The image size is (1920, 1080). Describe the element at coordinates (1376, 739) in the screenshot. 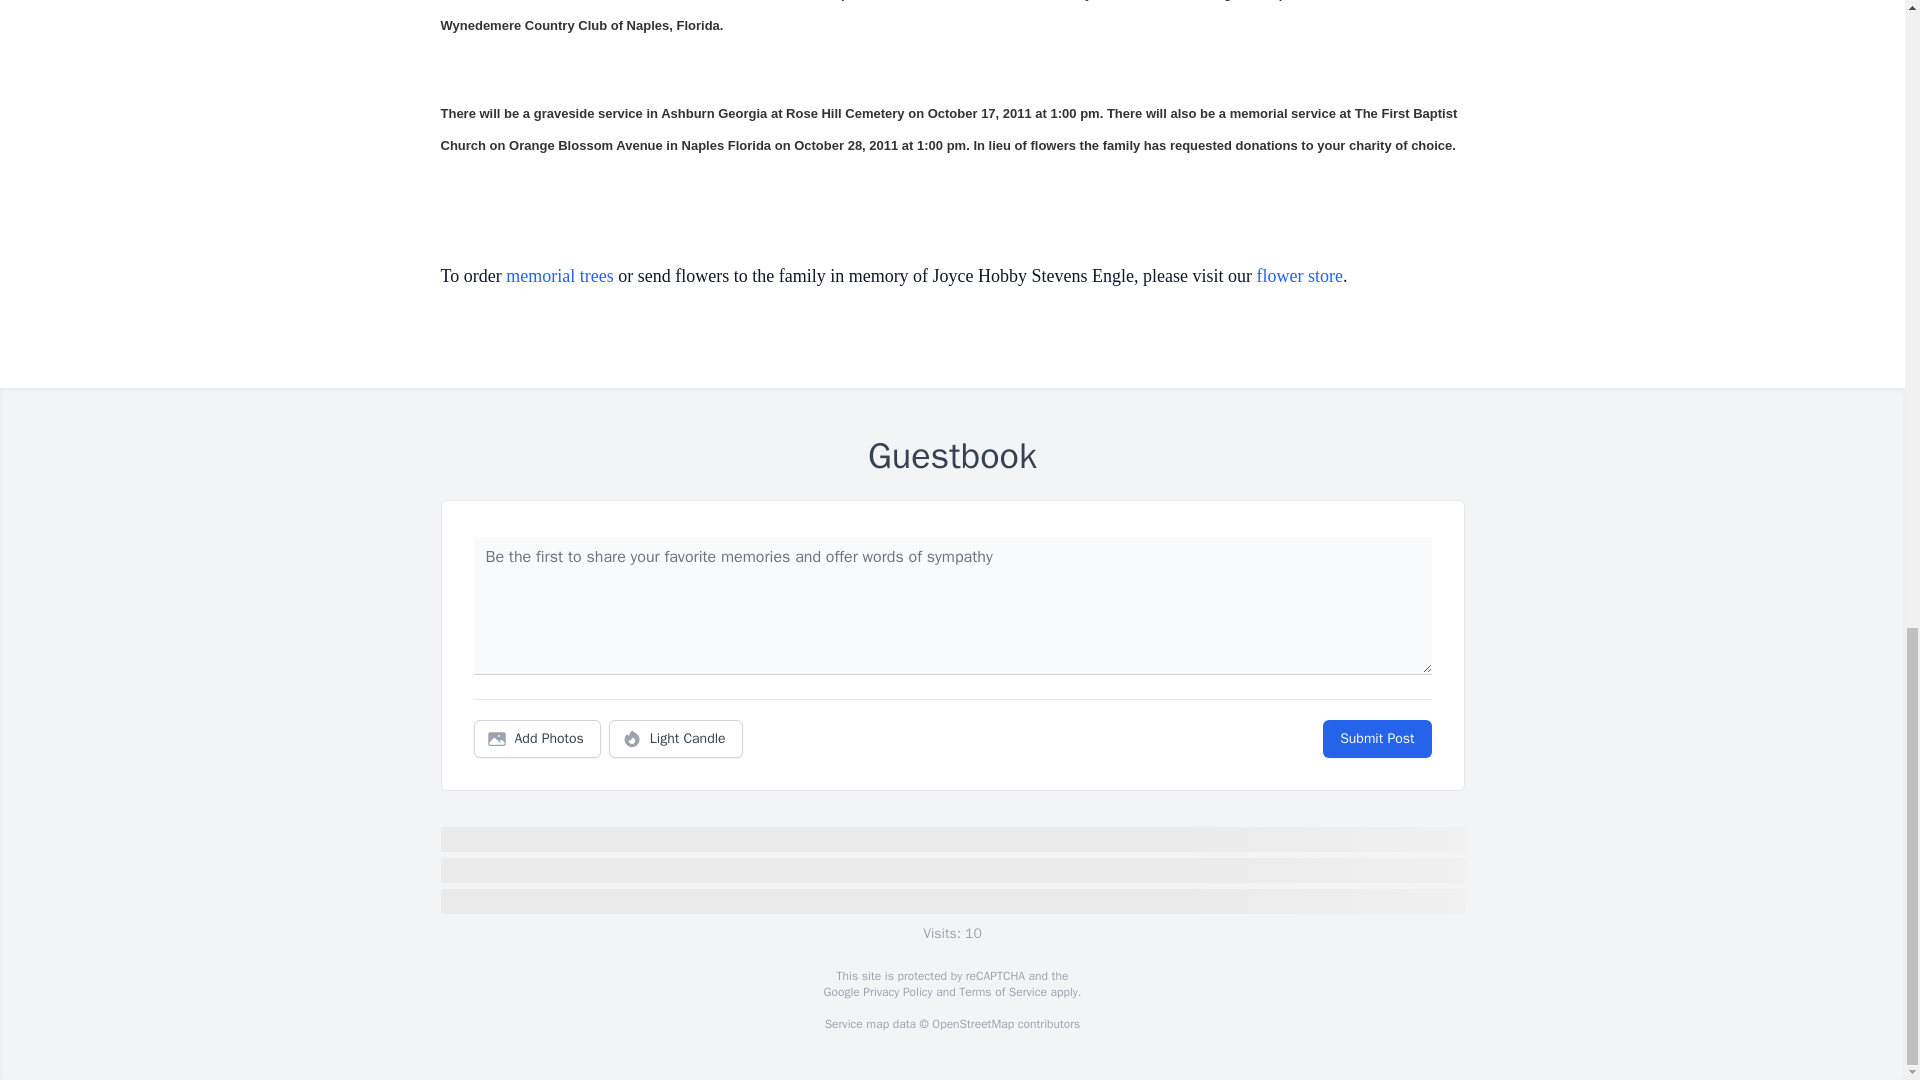

I see `Submit Post` at that location.